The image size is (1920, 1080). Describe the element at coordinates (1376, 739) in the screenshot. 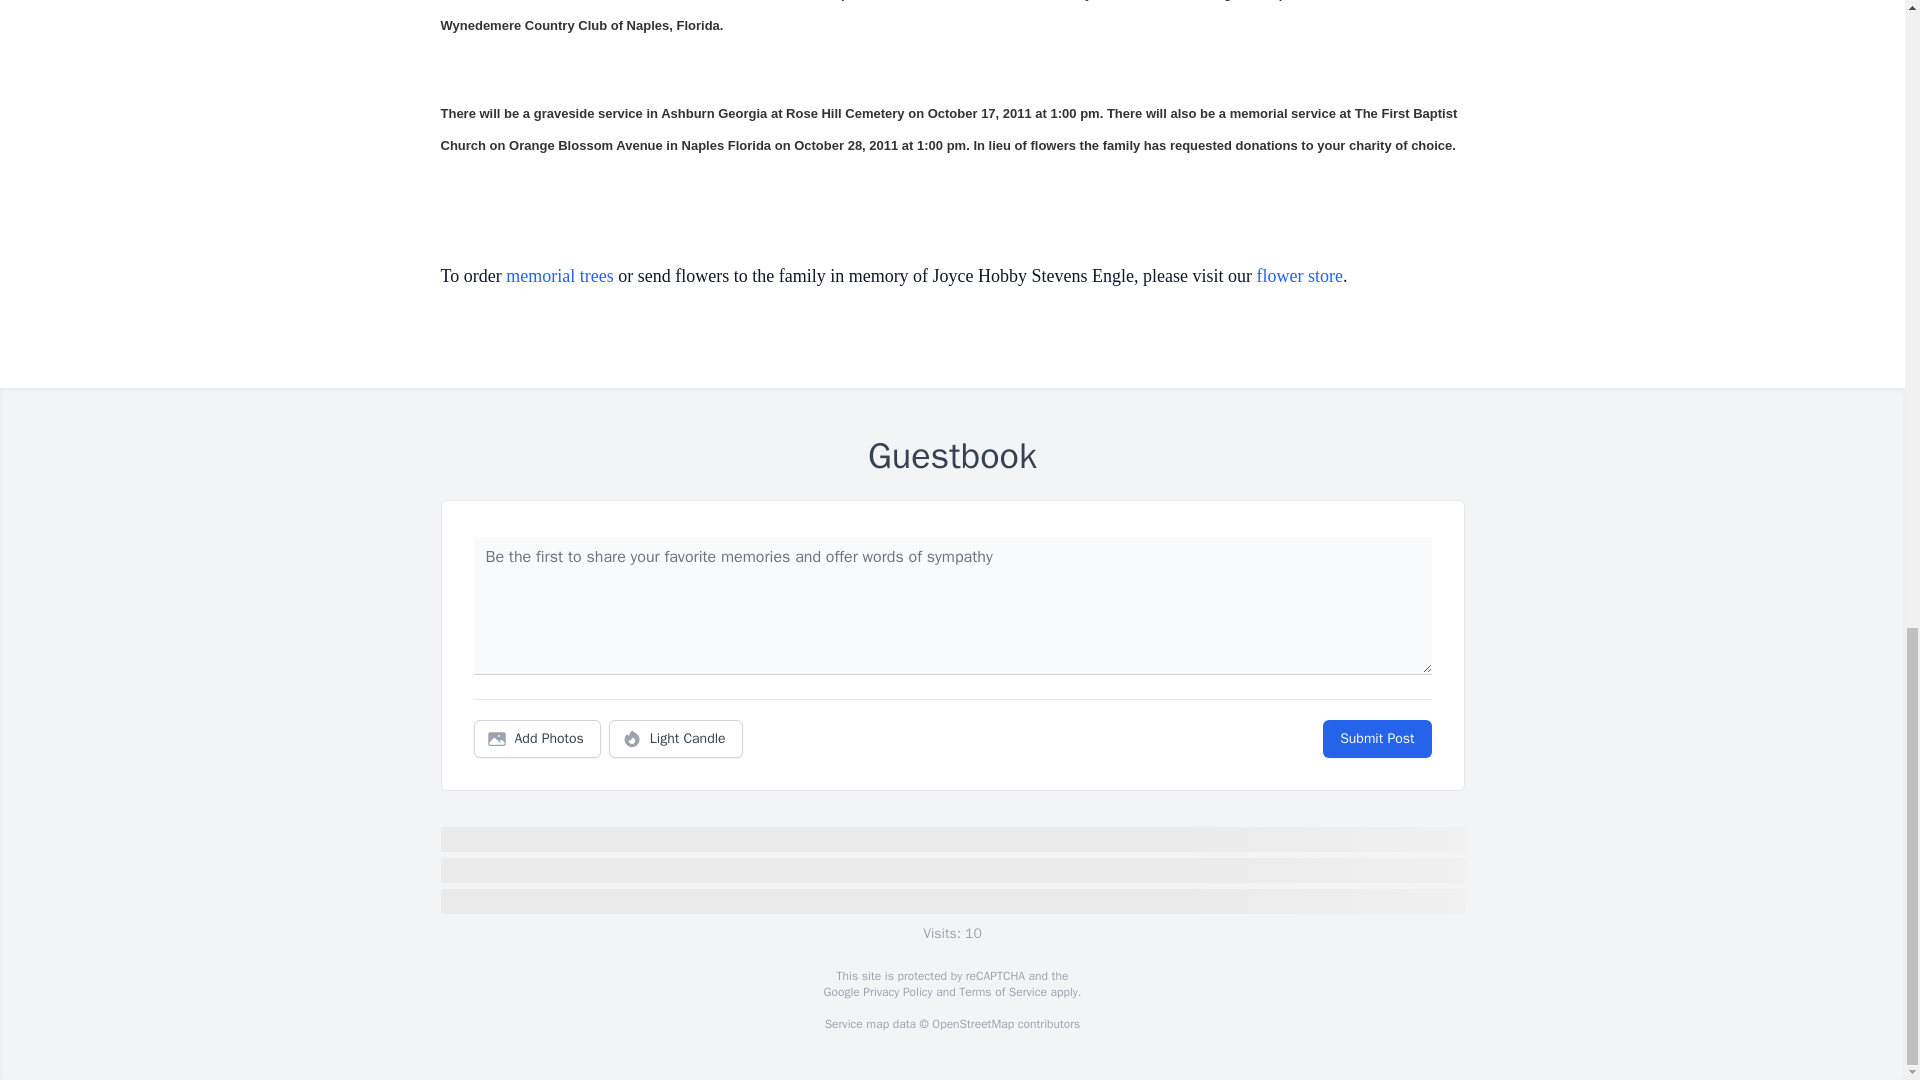

I see `Submit Post` at that location.